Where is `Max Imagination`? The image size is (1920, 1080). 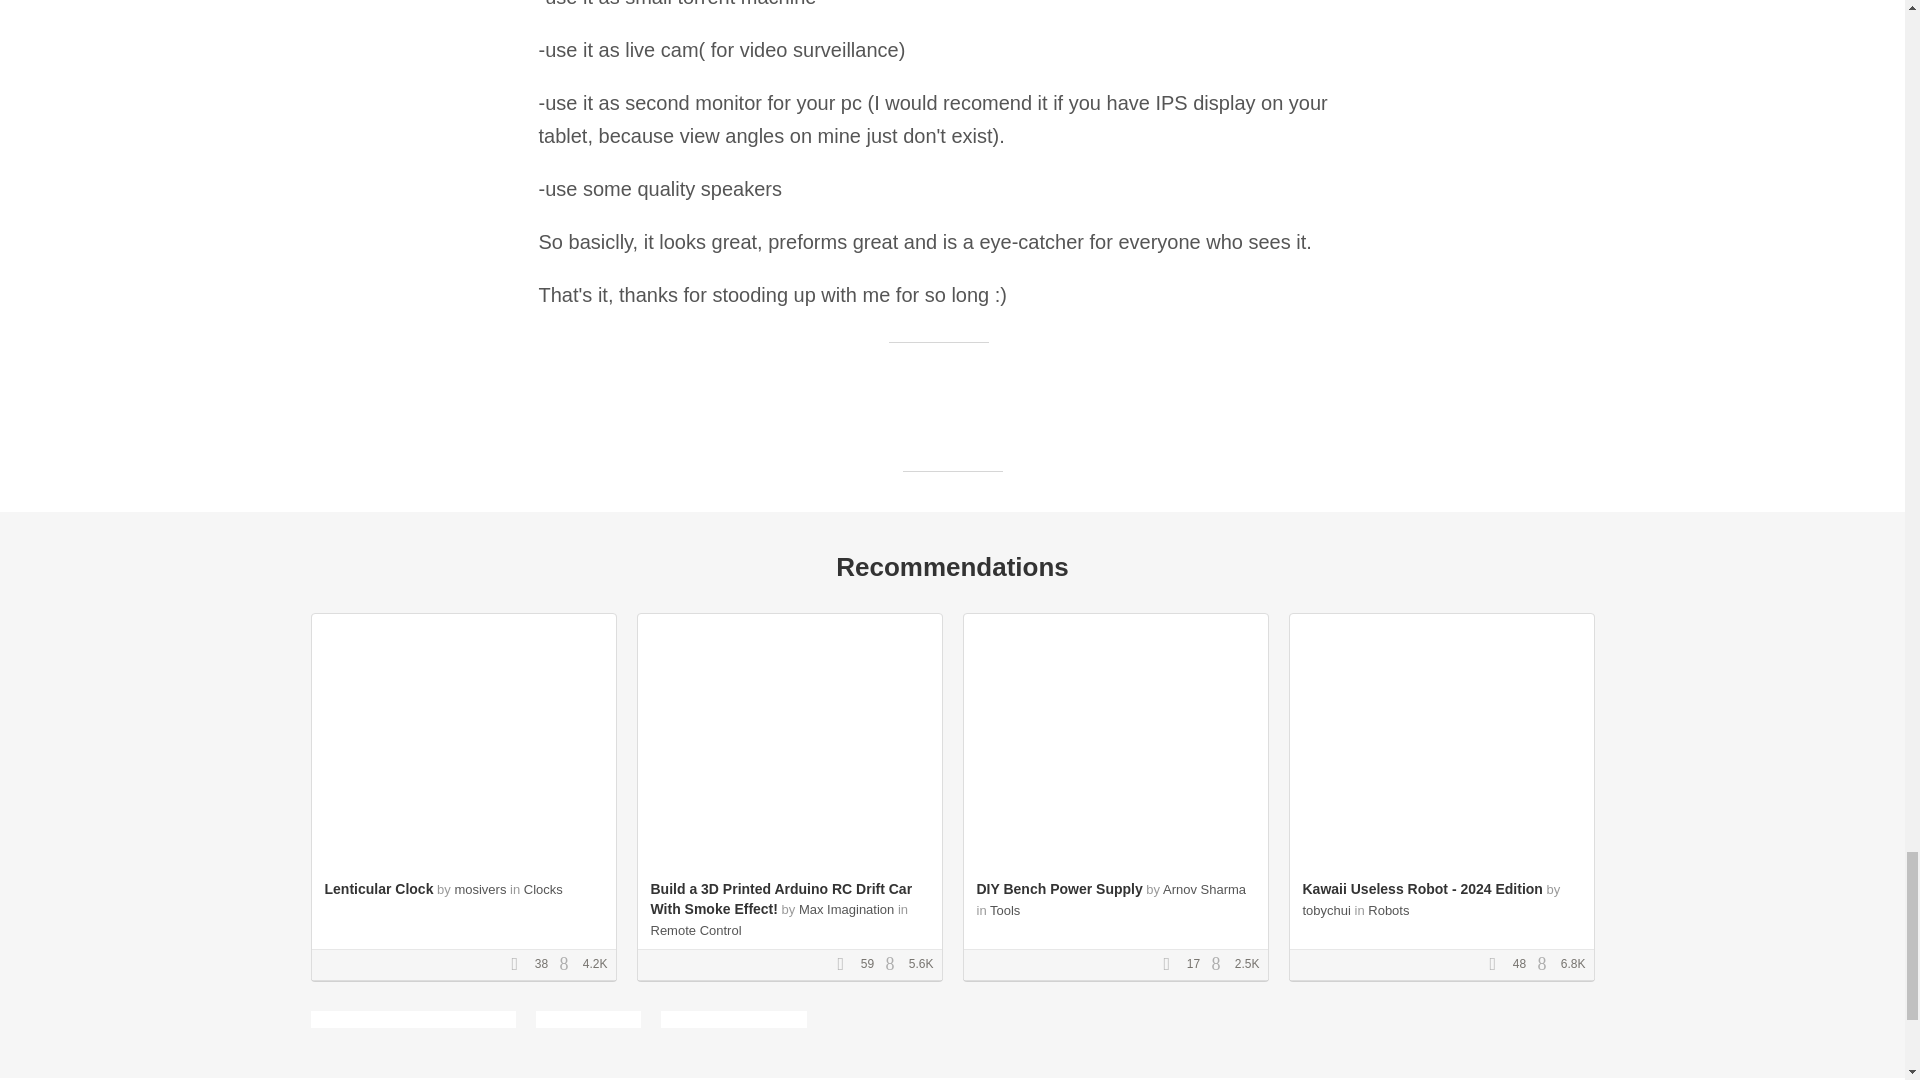
Max Imagination is located at coordinates (846, 908).